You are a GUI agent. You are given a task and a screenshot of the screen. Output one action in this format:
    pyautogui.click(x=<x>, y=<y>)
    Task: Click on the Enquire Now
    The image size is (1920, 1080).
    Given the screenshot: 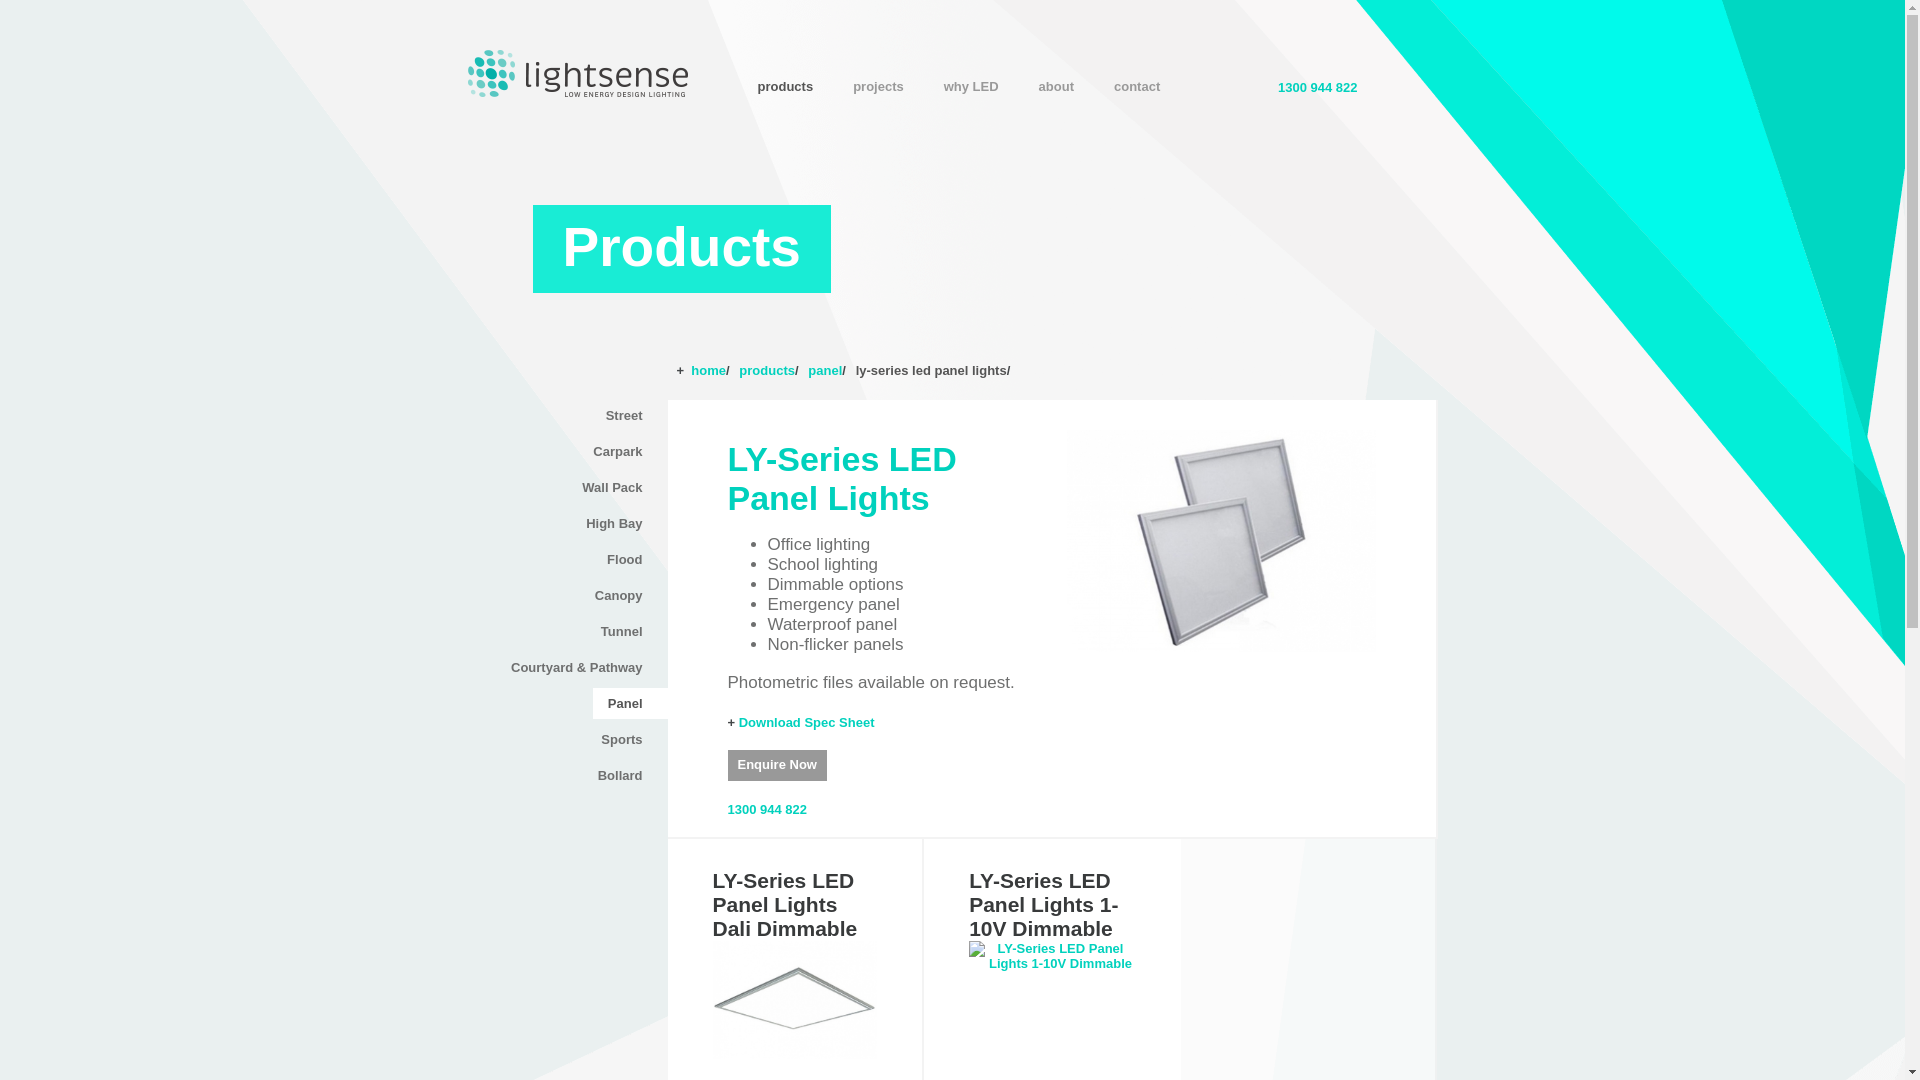 What is the action you would take?
    pyautogui.click(x=778, y=766)
    